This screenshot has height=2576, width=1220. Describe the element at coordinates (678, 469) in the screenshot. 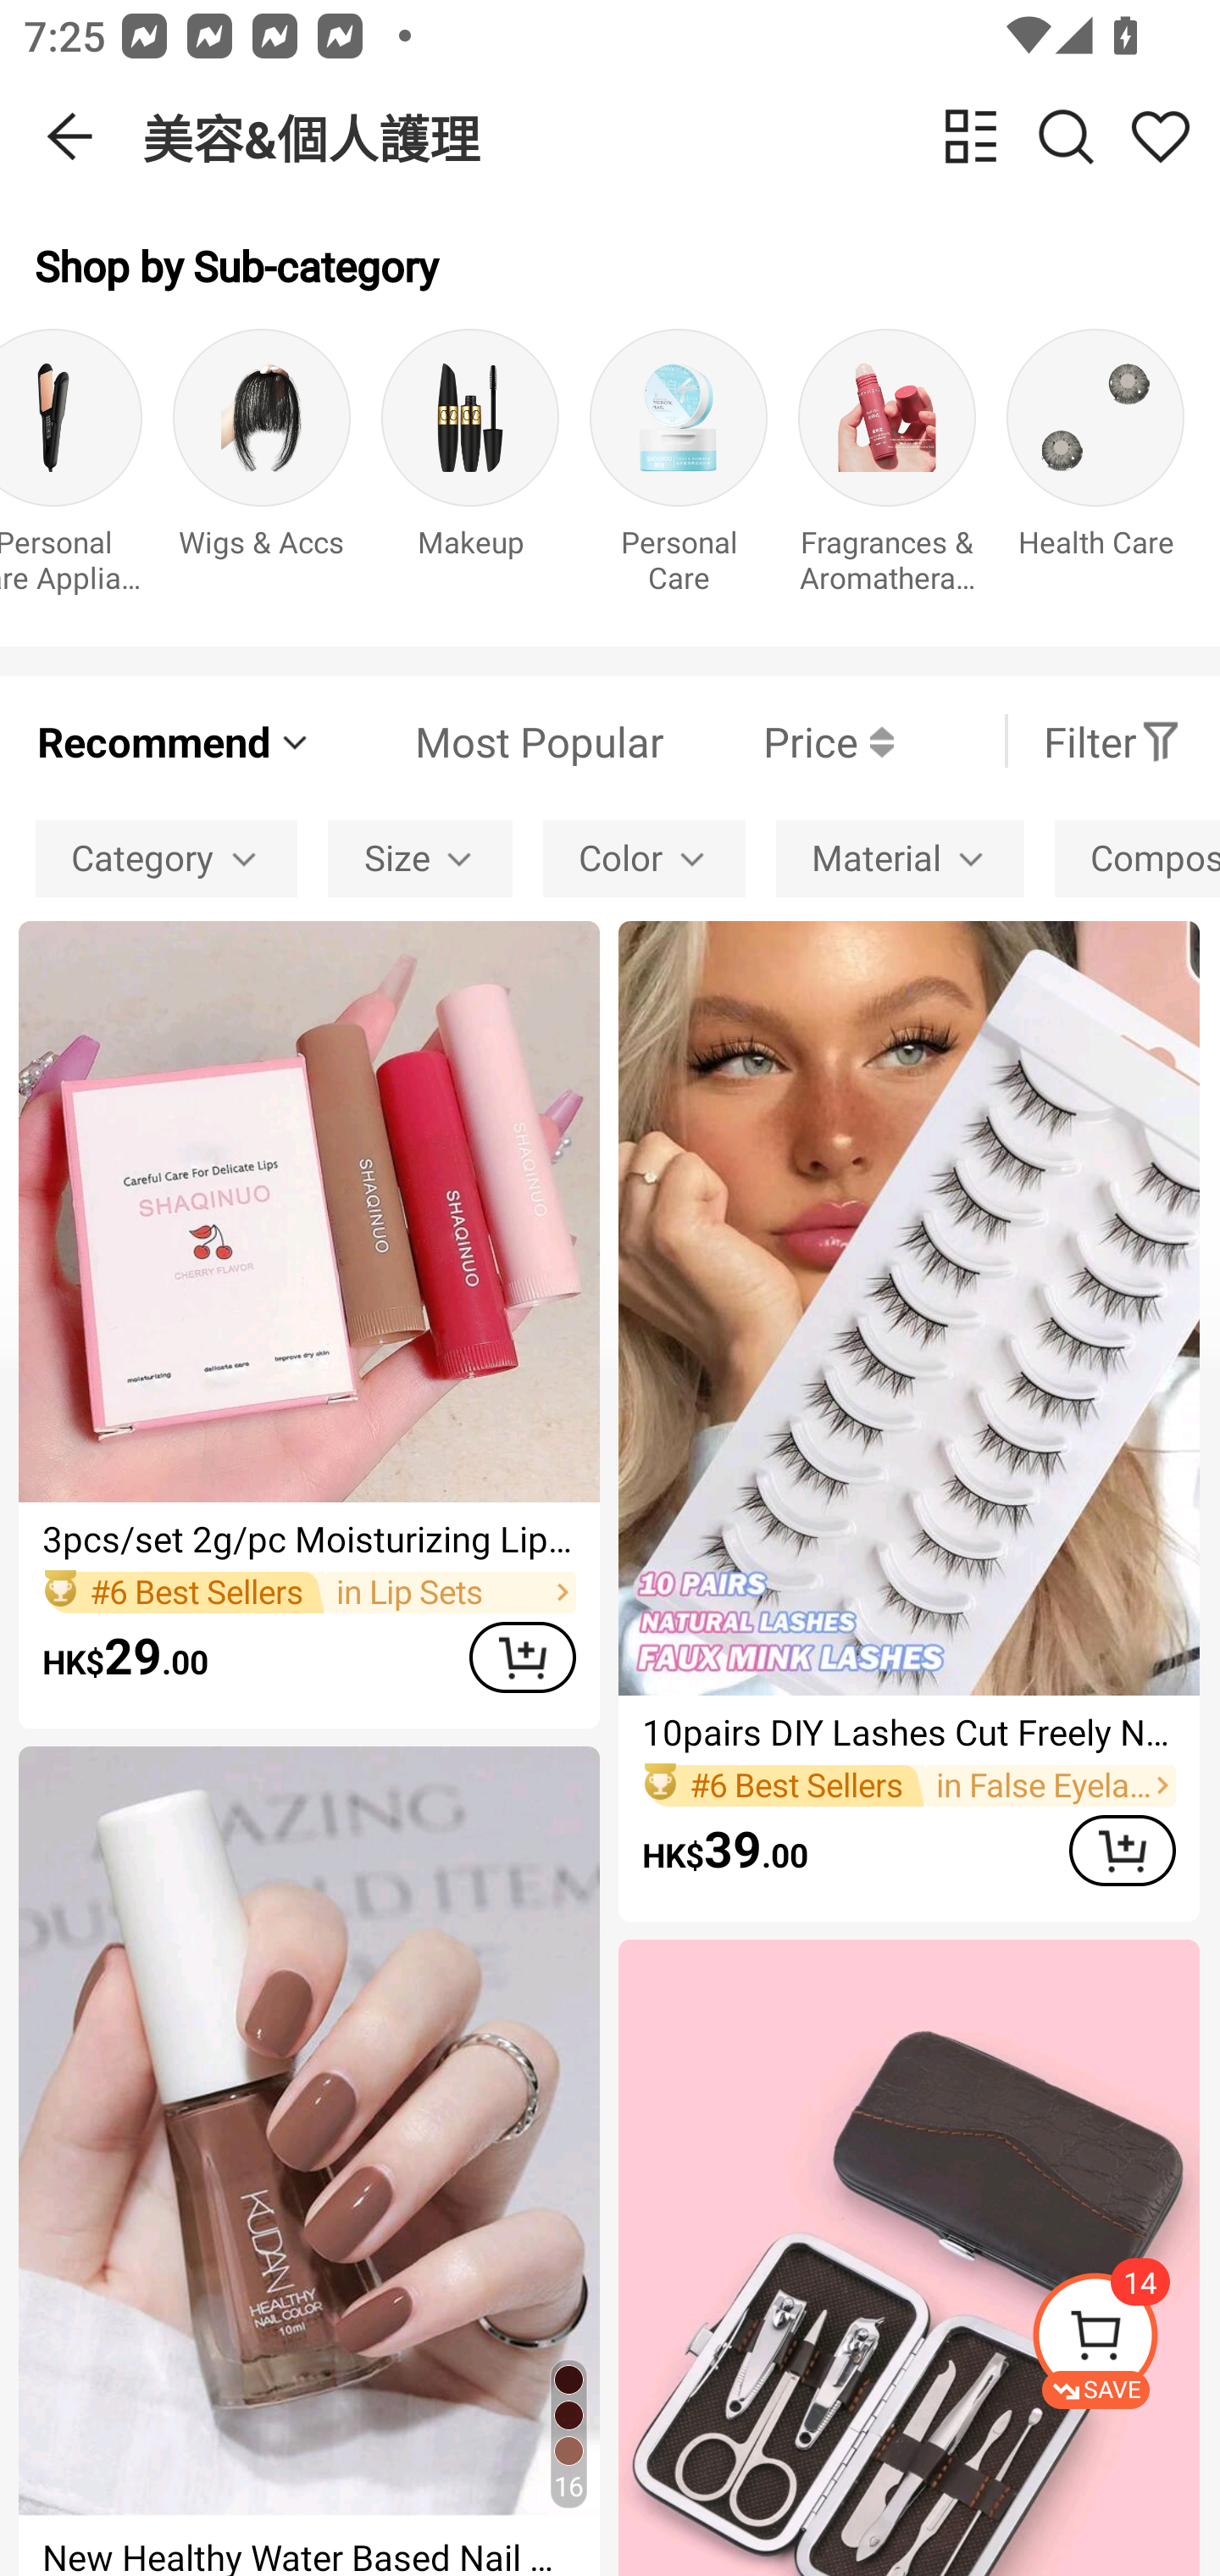

I see `Personal Care` at that location.